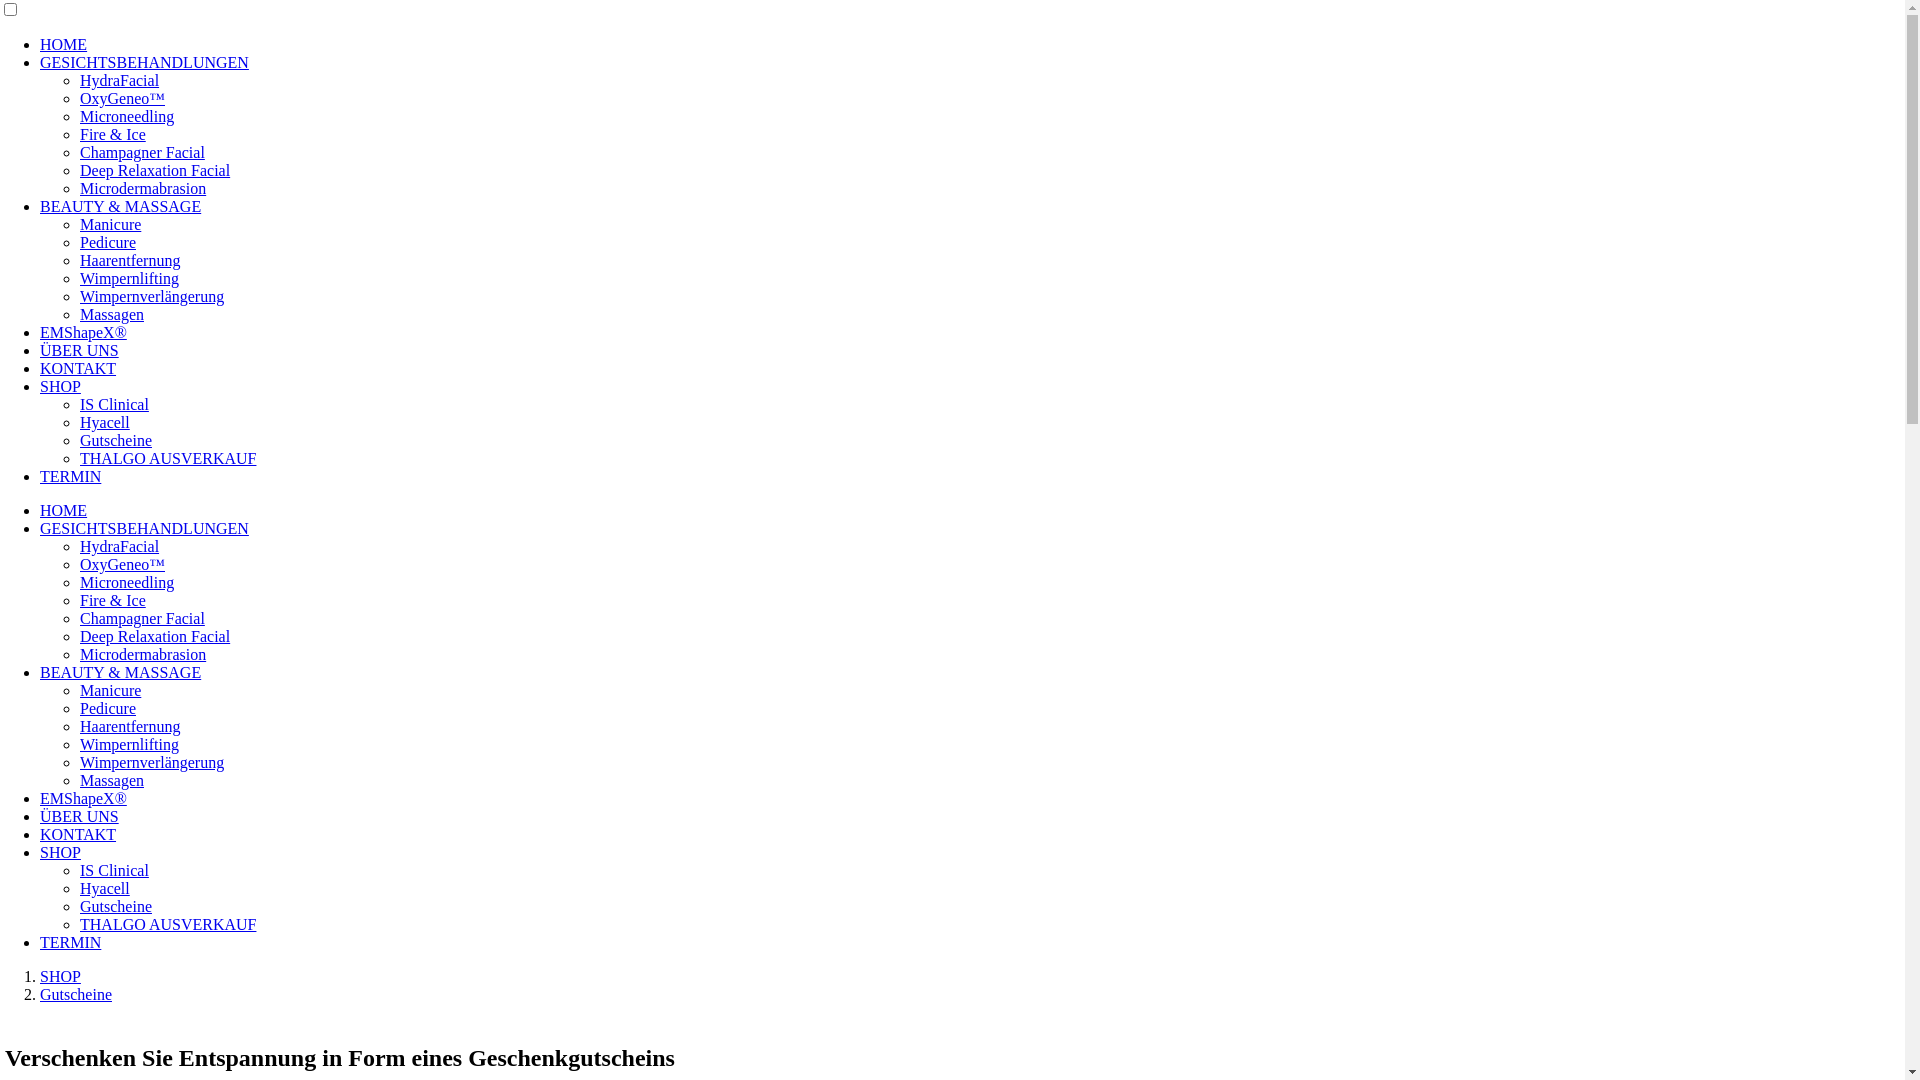  I want to click on THALGO AUSVERKAUF, so click(168, 458).